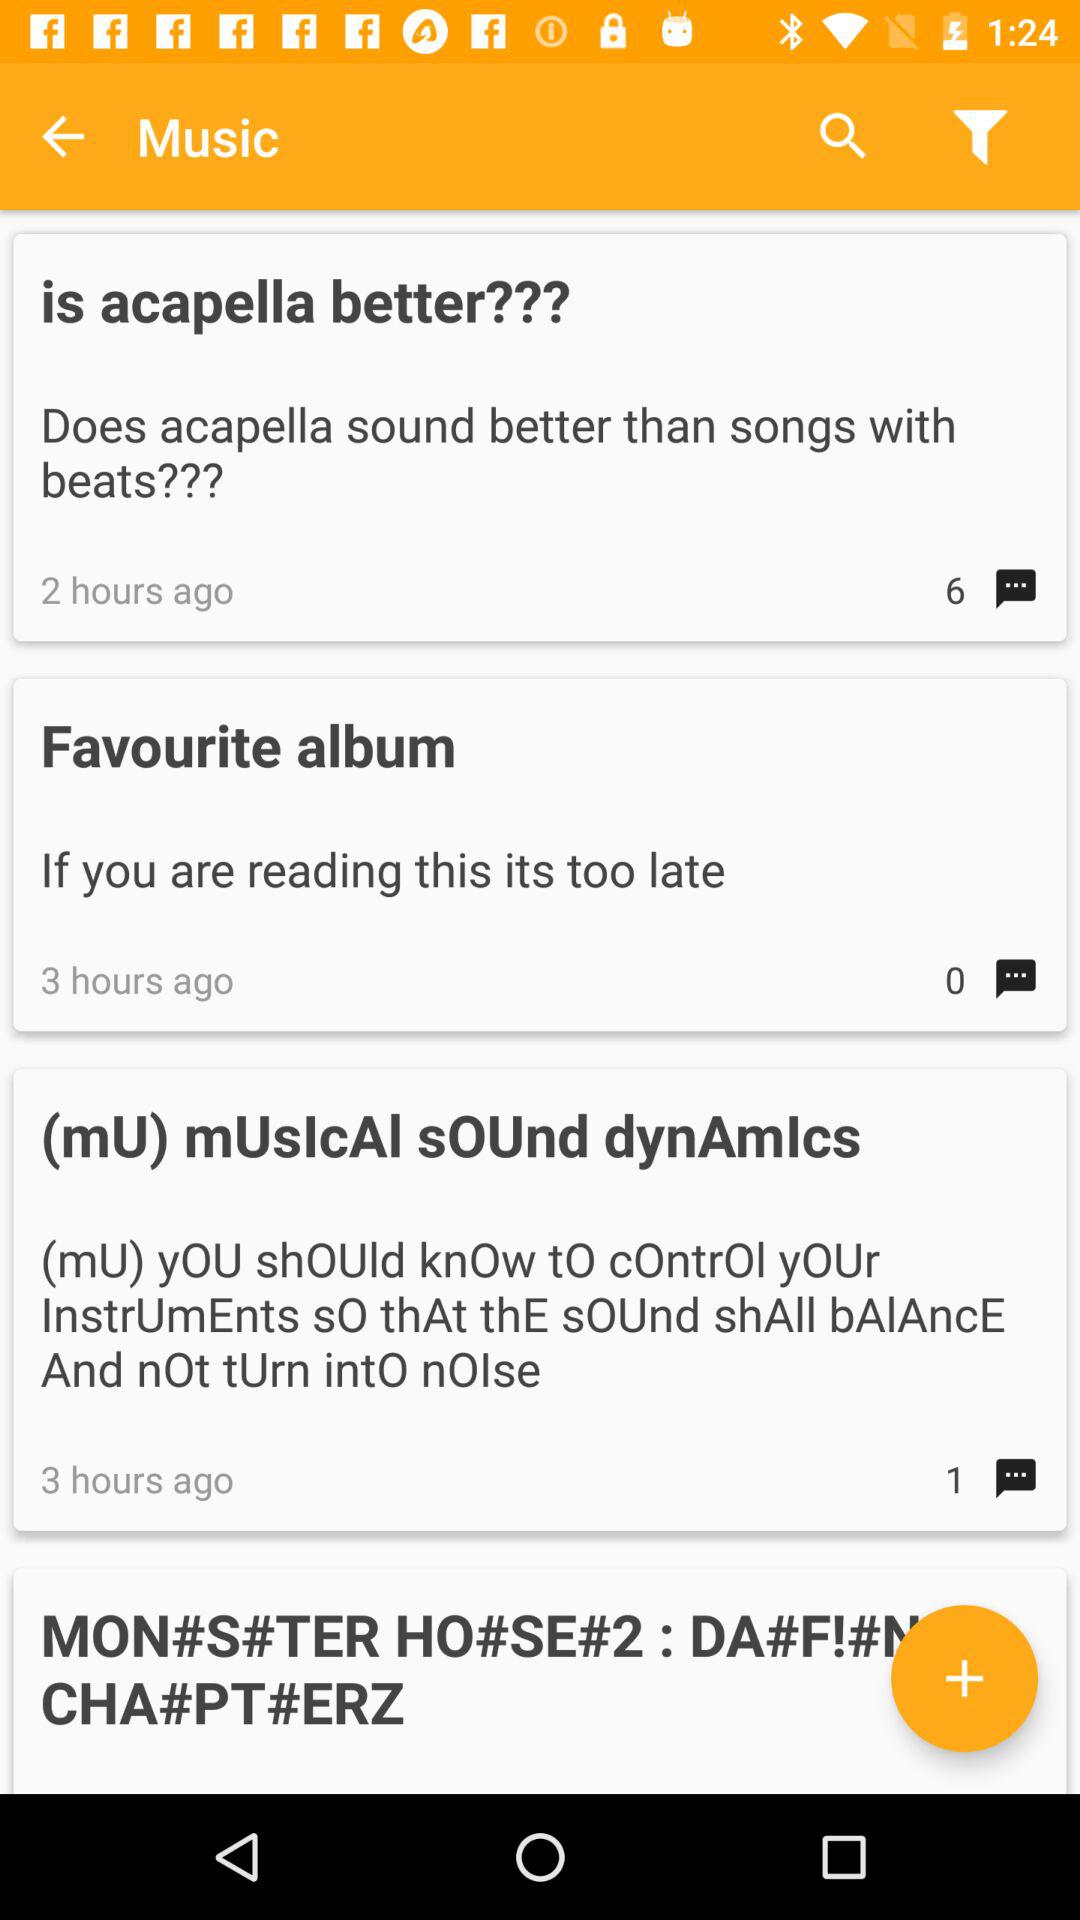 Image resolution: width=1080 pixels, height=1920 pixels. I want to click on choose the item above the is acapella better??? item, so click(63, 136).